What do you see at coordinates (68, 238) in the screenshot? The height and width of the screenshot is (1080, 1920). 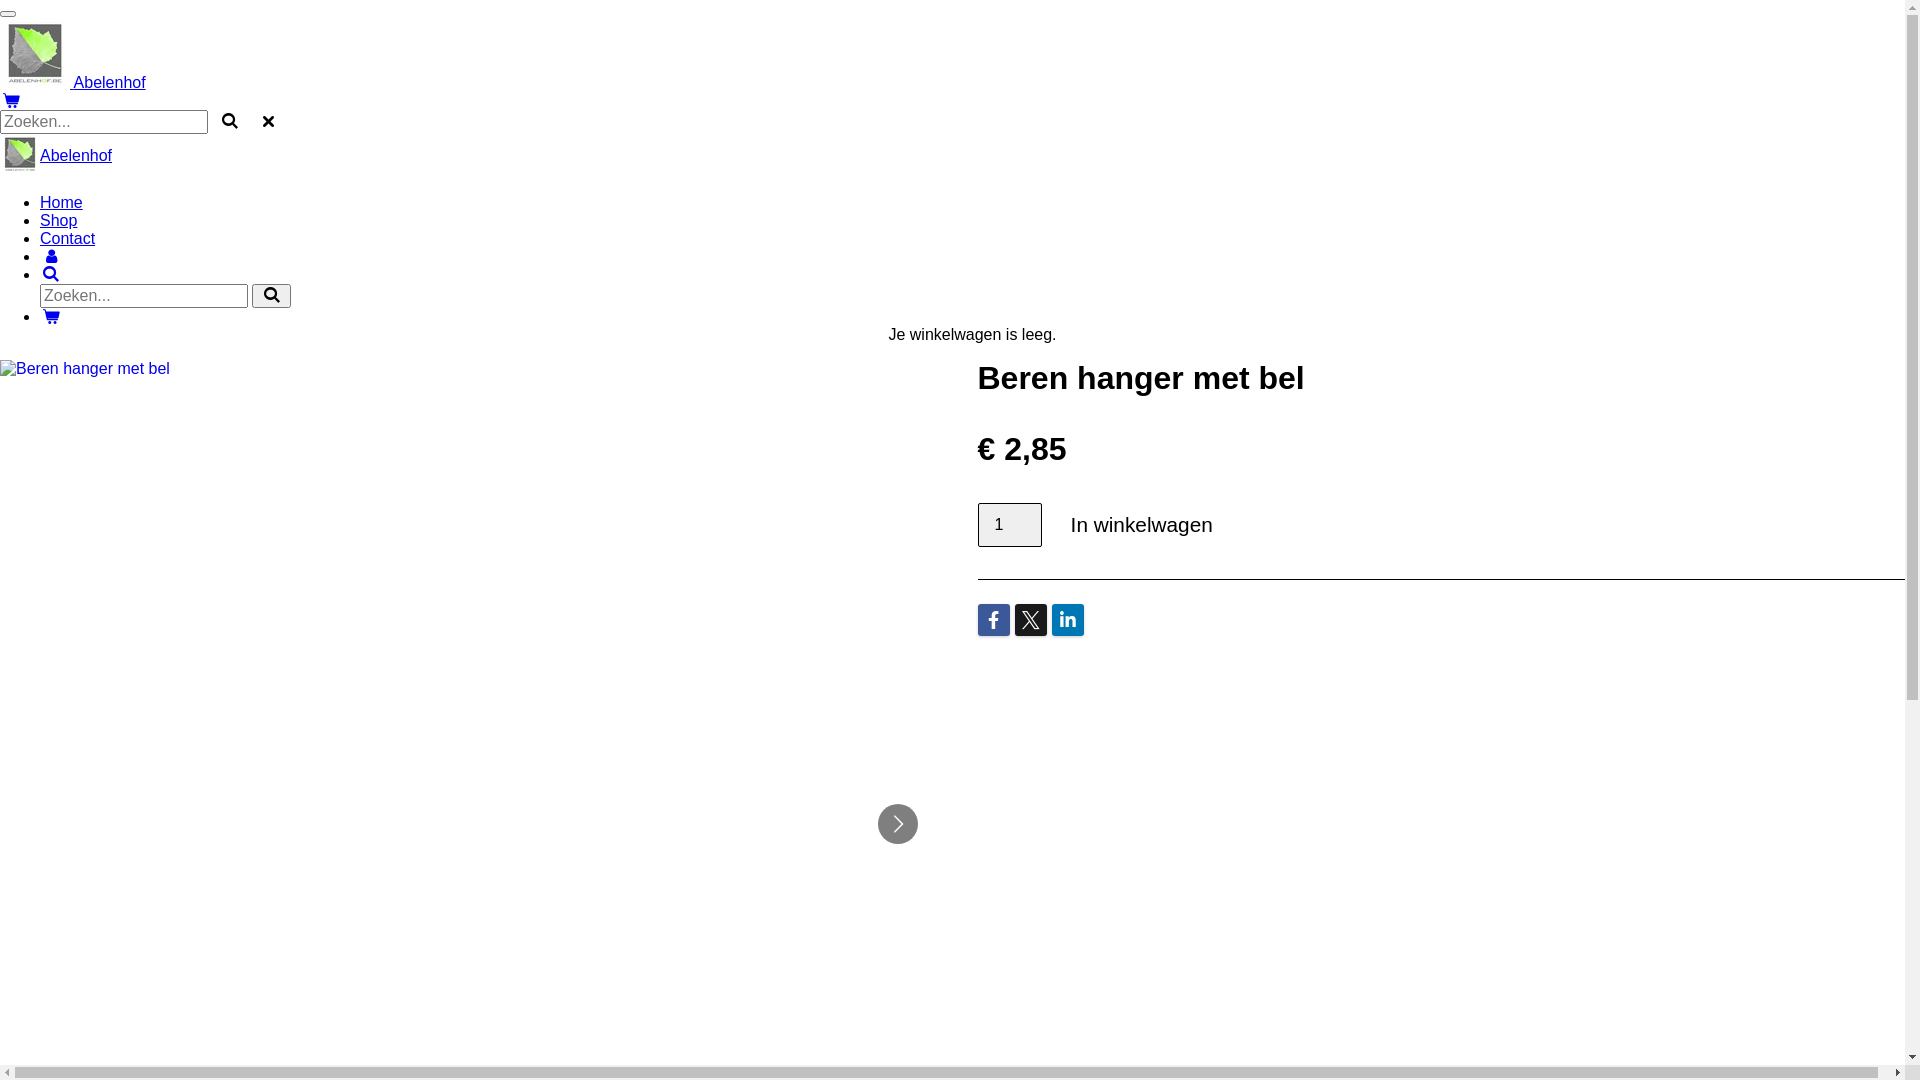 I see `Contact` at bounding box center [68, 238].